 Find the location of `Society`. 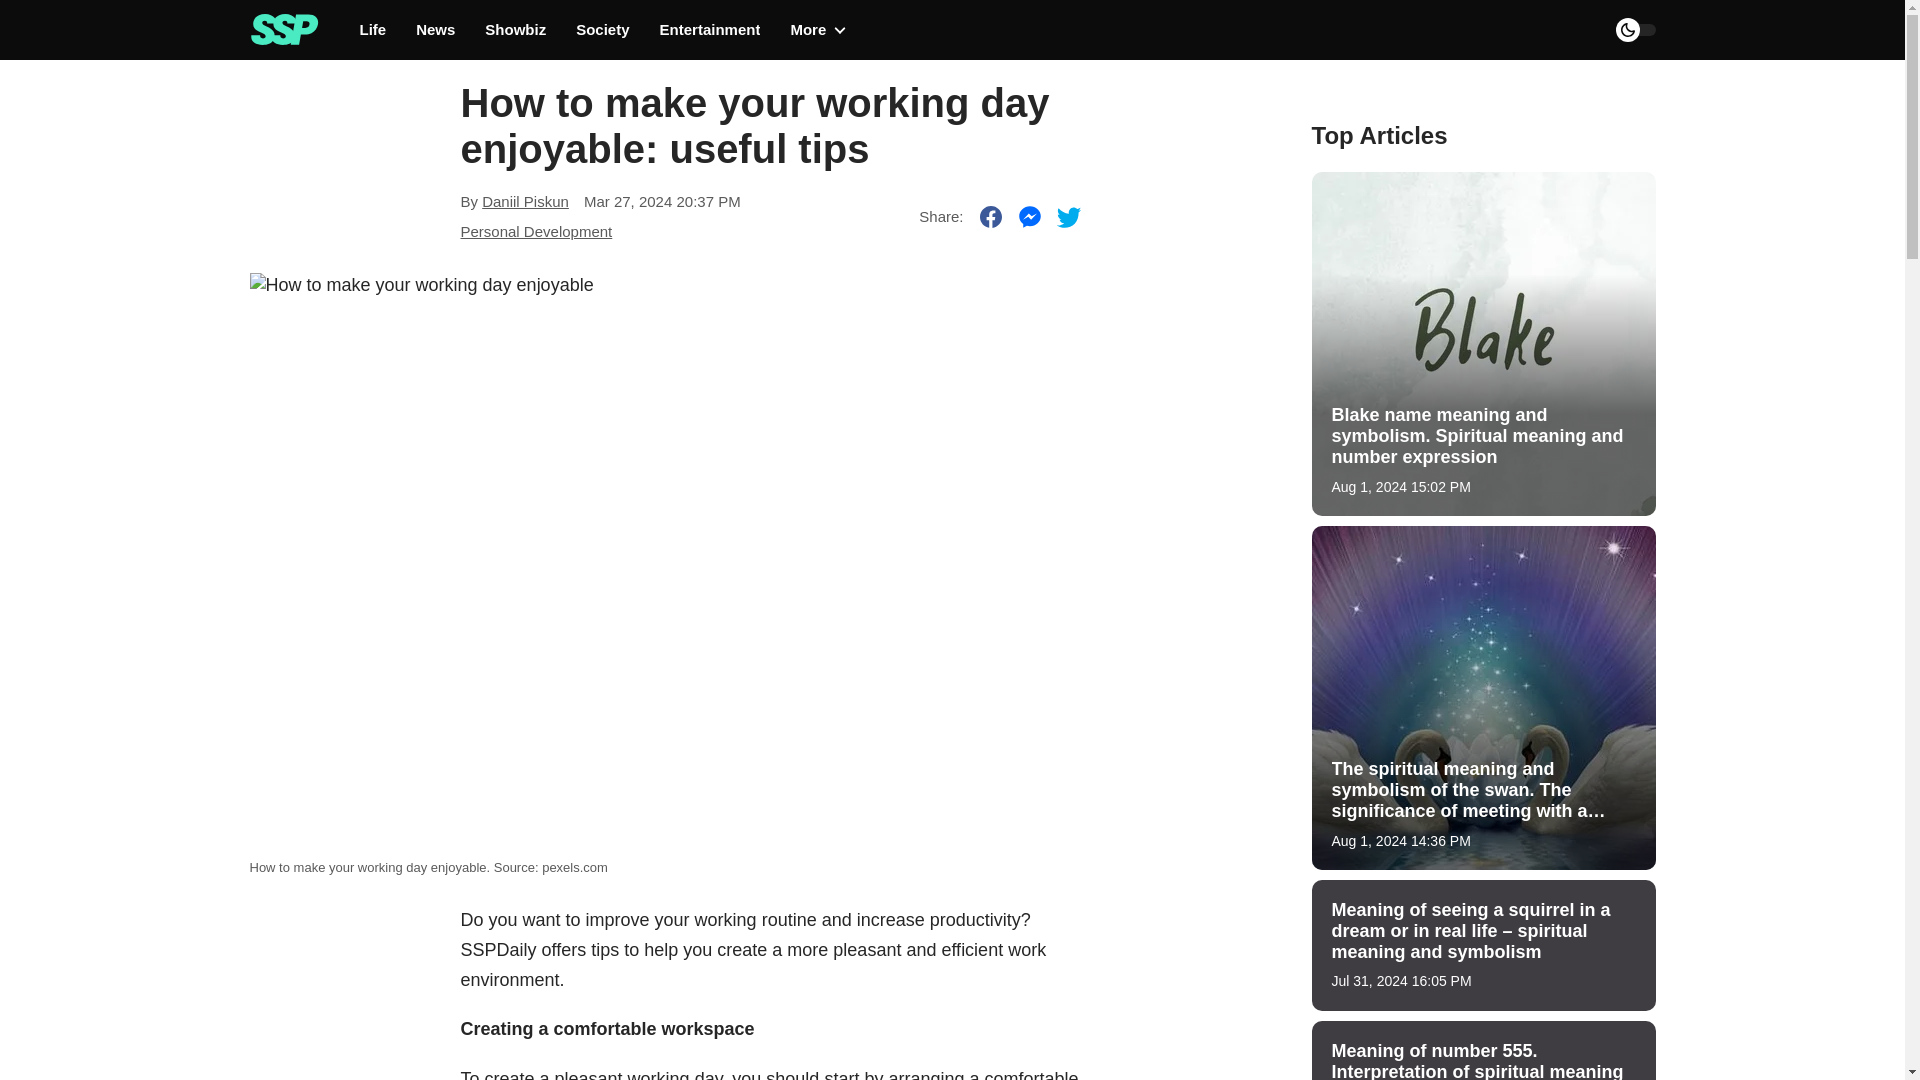

Society is located at coordinates (602, 30).